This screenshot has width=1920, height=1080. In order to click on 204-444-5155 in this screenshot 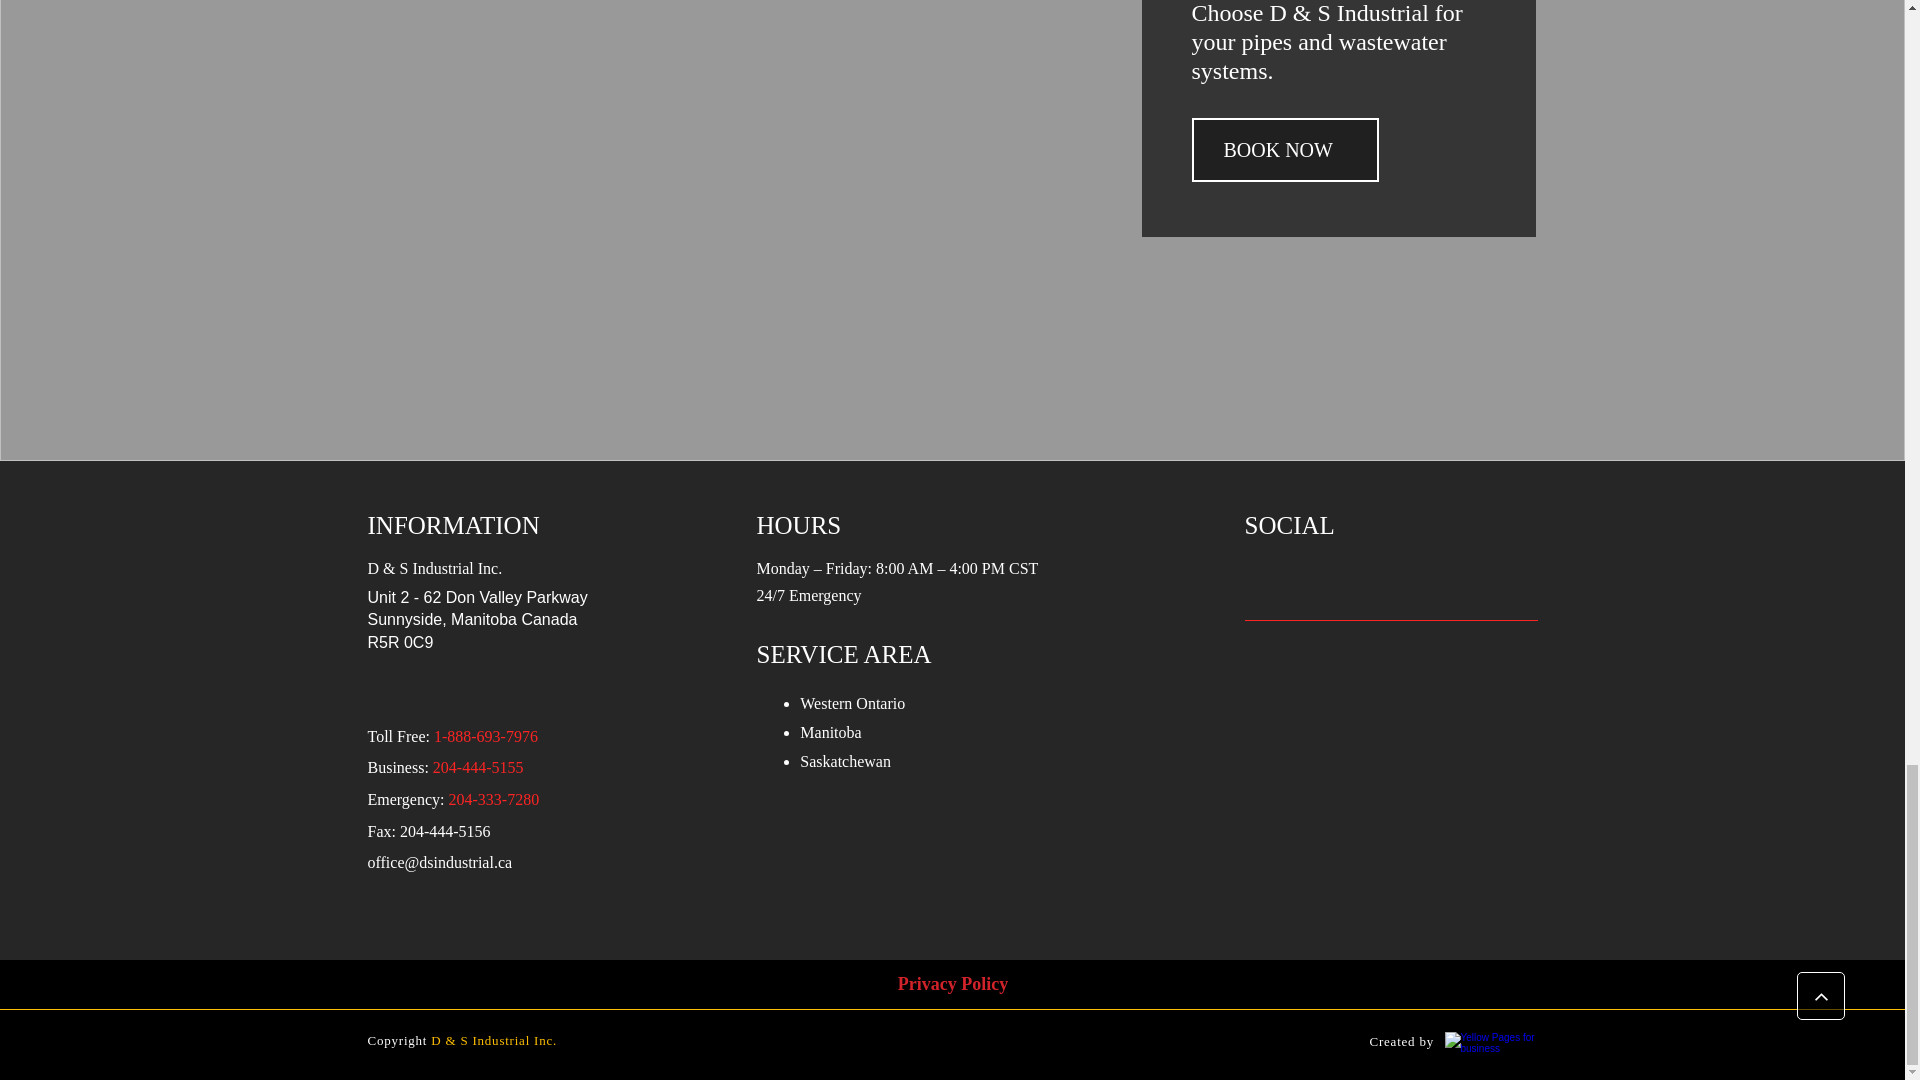, I will do `click(478, 769)`.